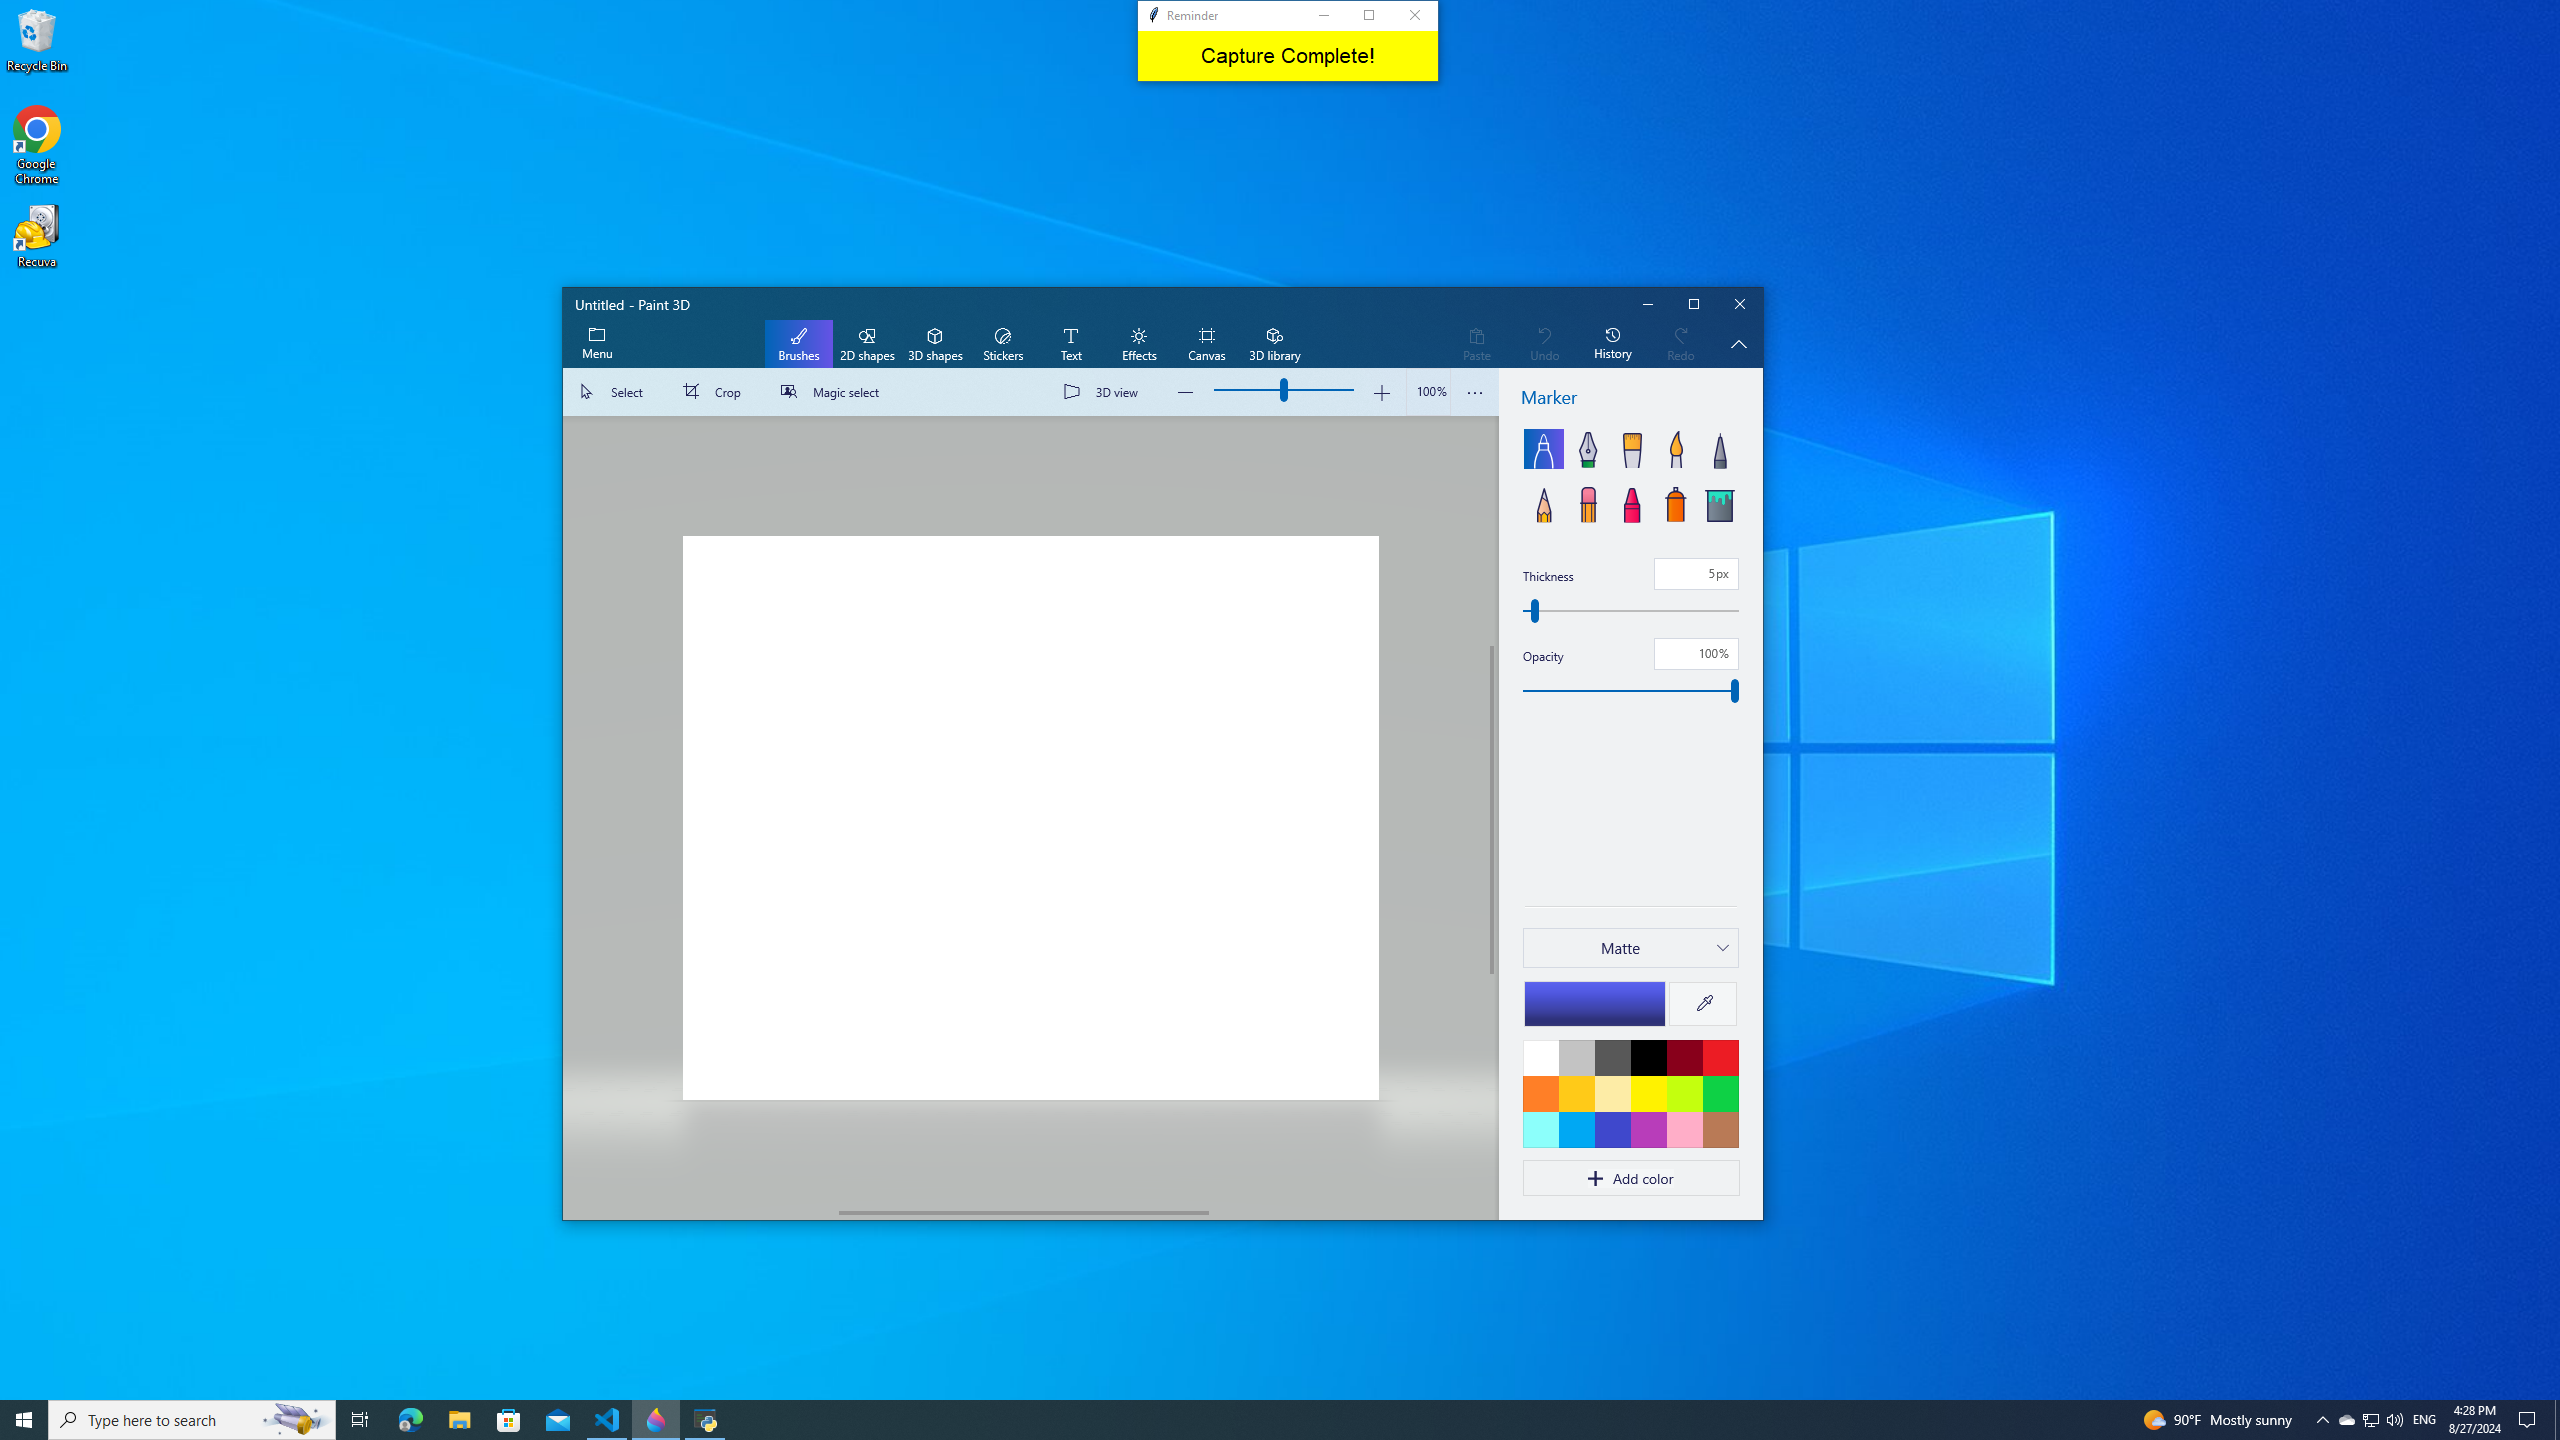 The height and width of the screenshot is (1440, 2560). I want to click on Zoom out, so click(1186, 392).